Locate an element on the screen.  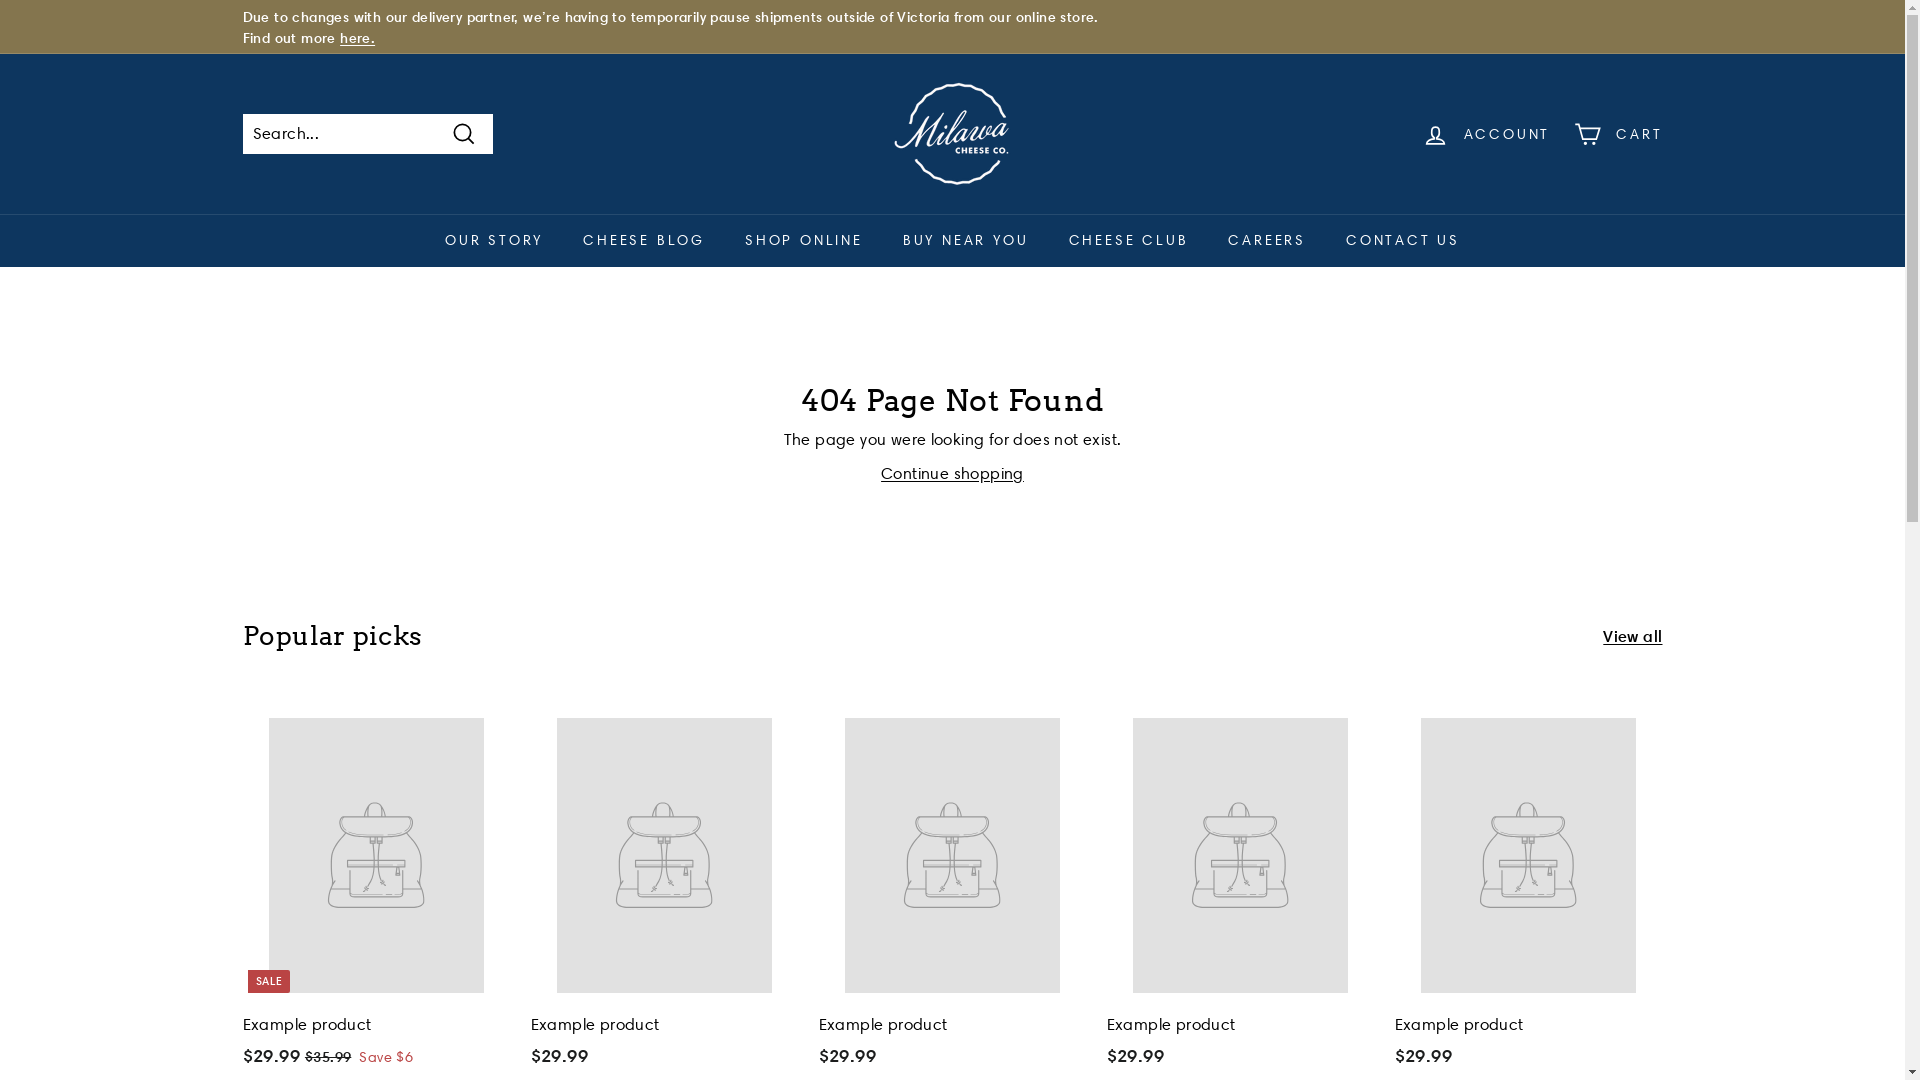
CONTACT US is located at coordinates (1403, 240).